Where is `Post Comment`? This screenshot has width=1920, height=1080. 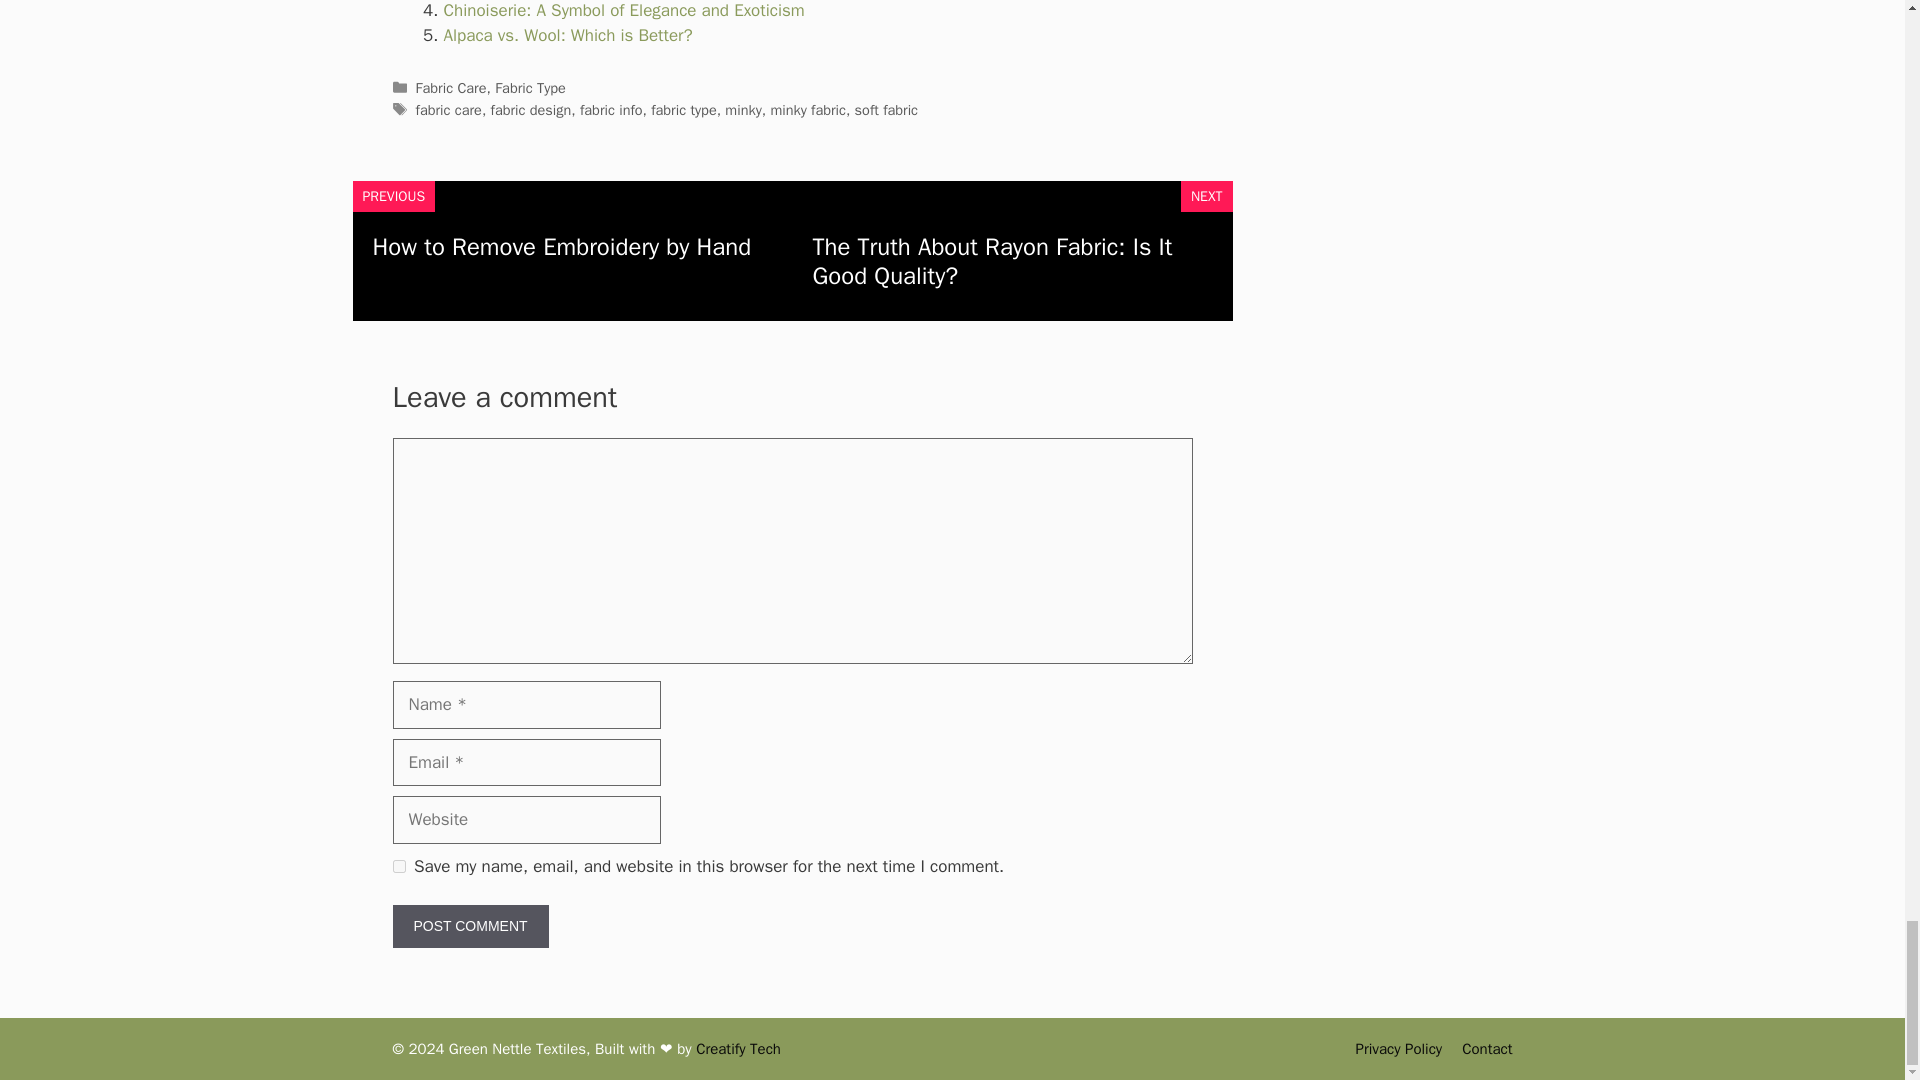
Post Comment is located at coordinates (469, 926).